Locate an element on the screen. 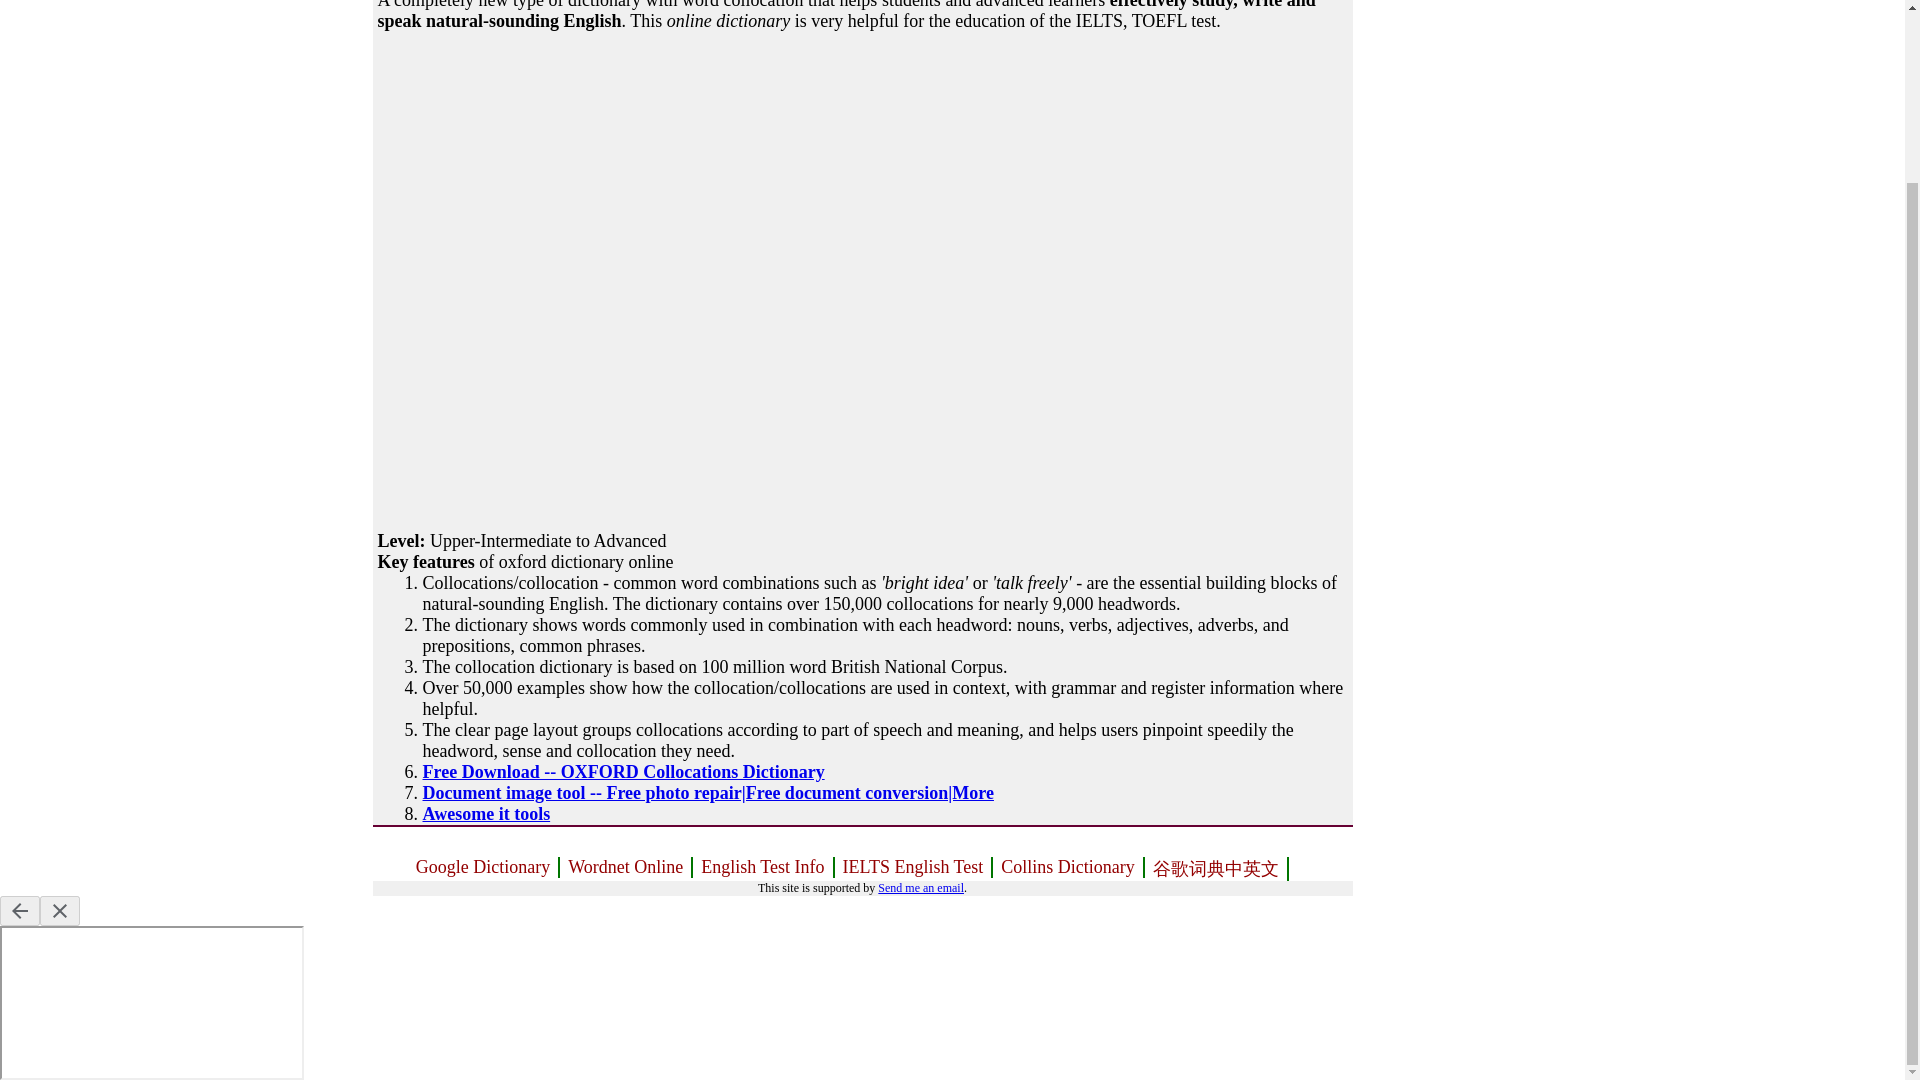 Image resolution: width=1920 pixels, height=1080 pixels. English Test Info is located at coordinates (763, 868).